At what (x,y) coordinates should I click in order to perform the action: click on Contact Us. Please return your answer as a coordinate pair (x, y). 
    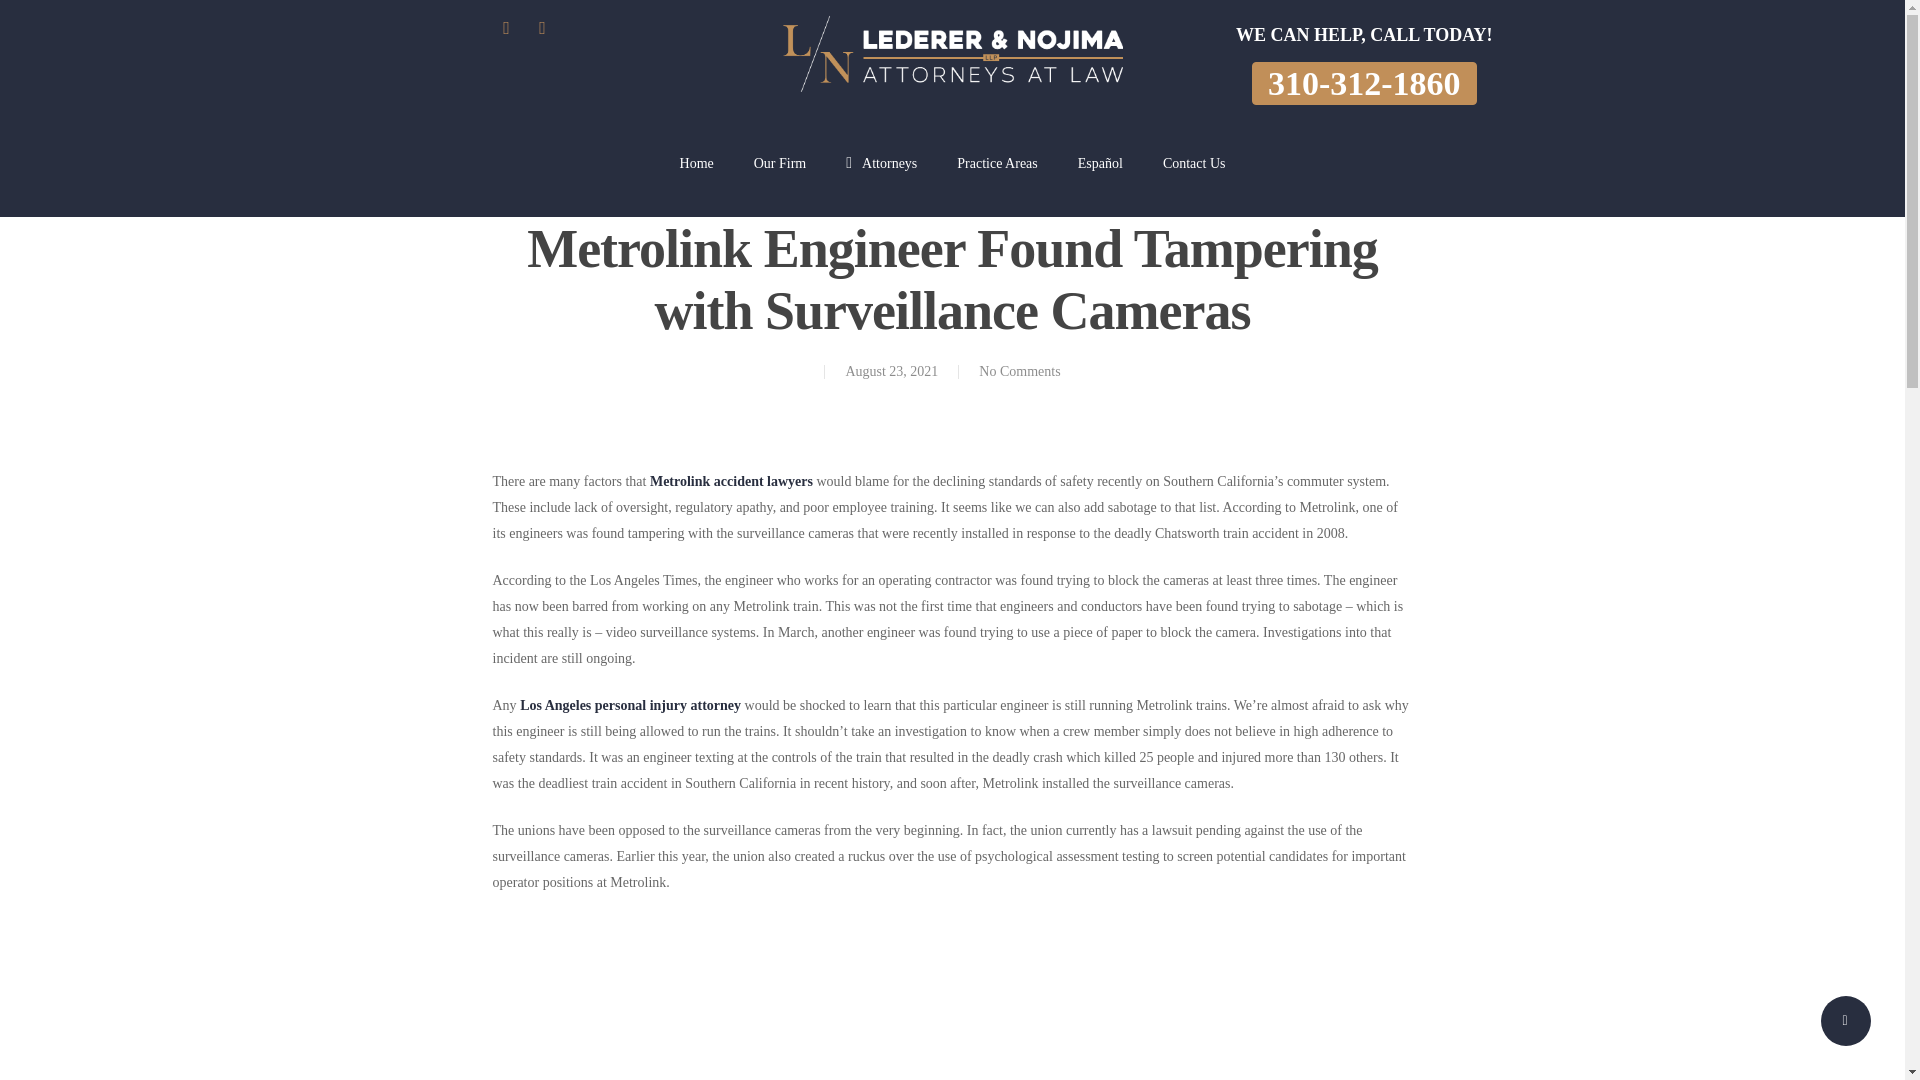
    Looking at the image, I should click on (1194, 178).